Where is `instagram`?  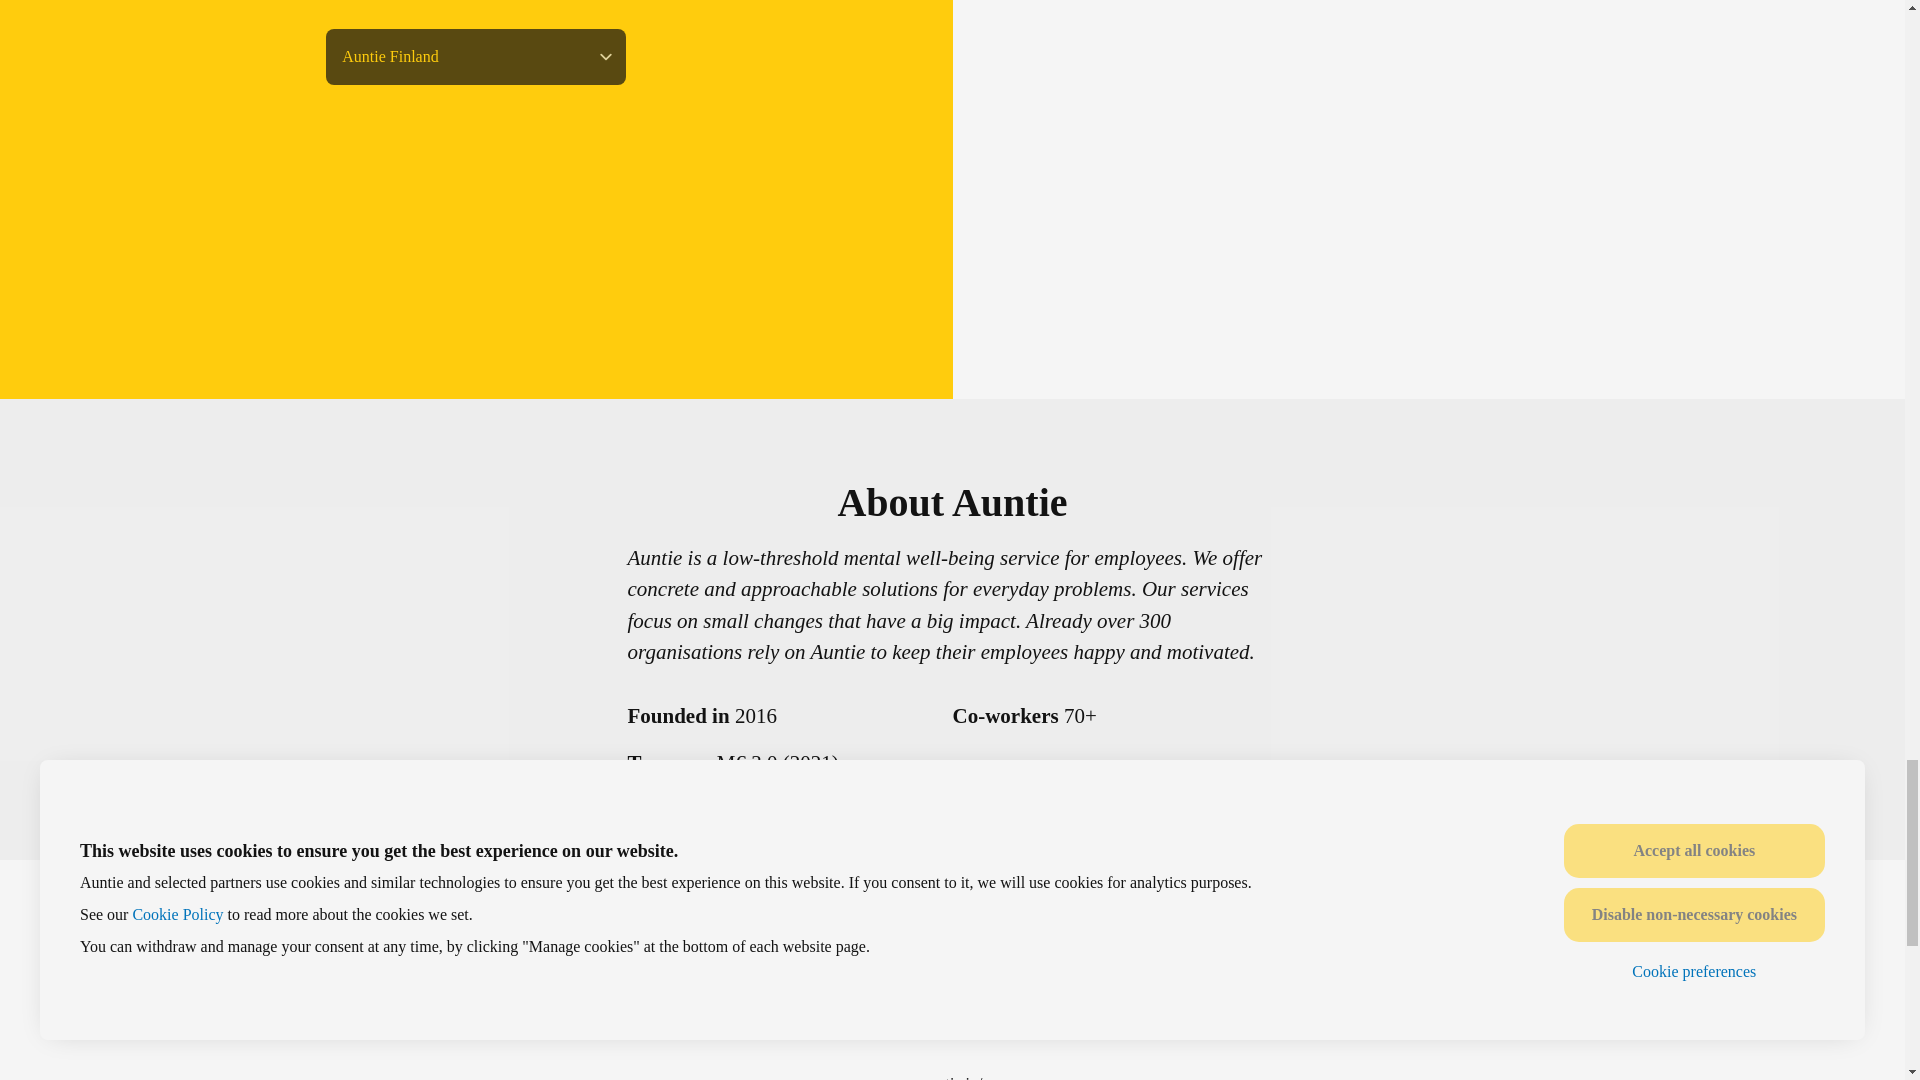 instagram is located at coordinates (1024, 1022).